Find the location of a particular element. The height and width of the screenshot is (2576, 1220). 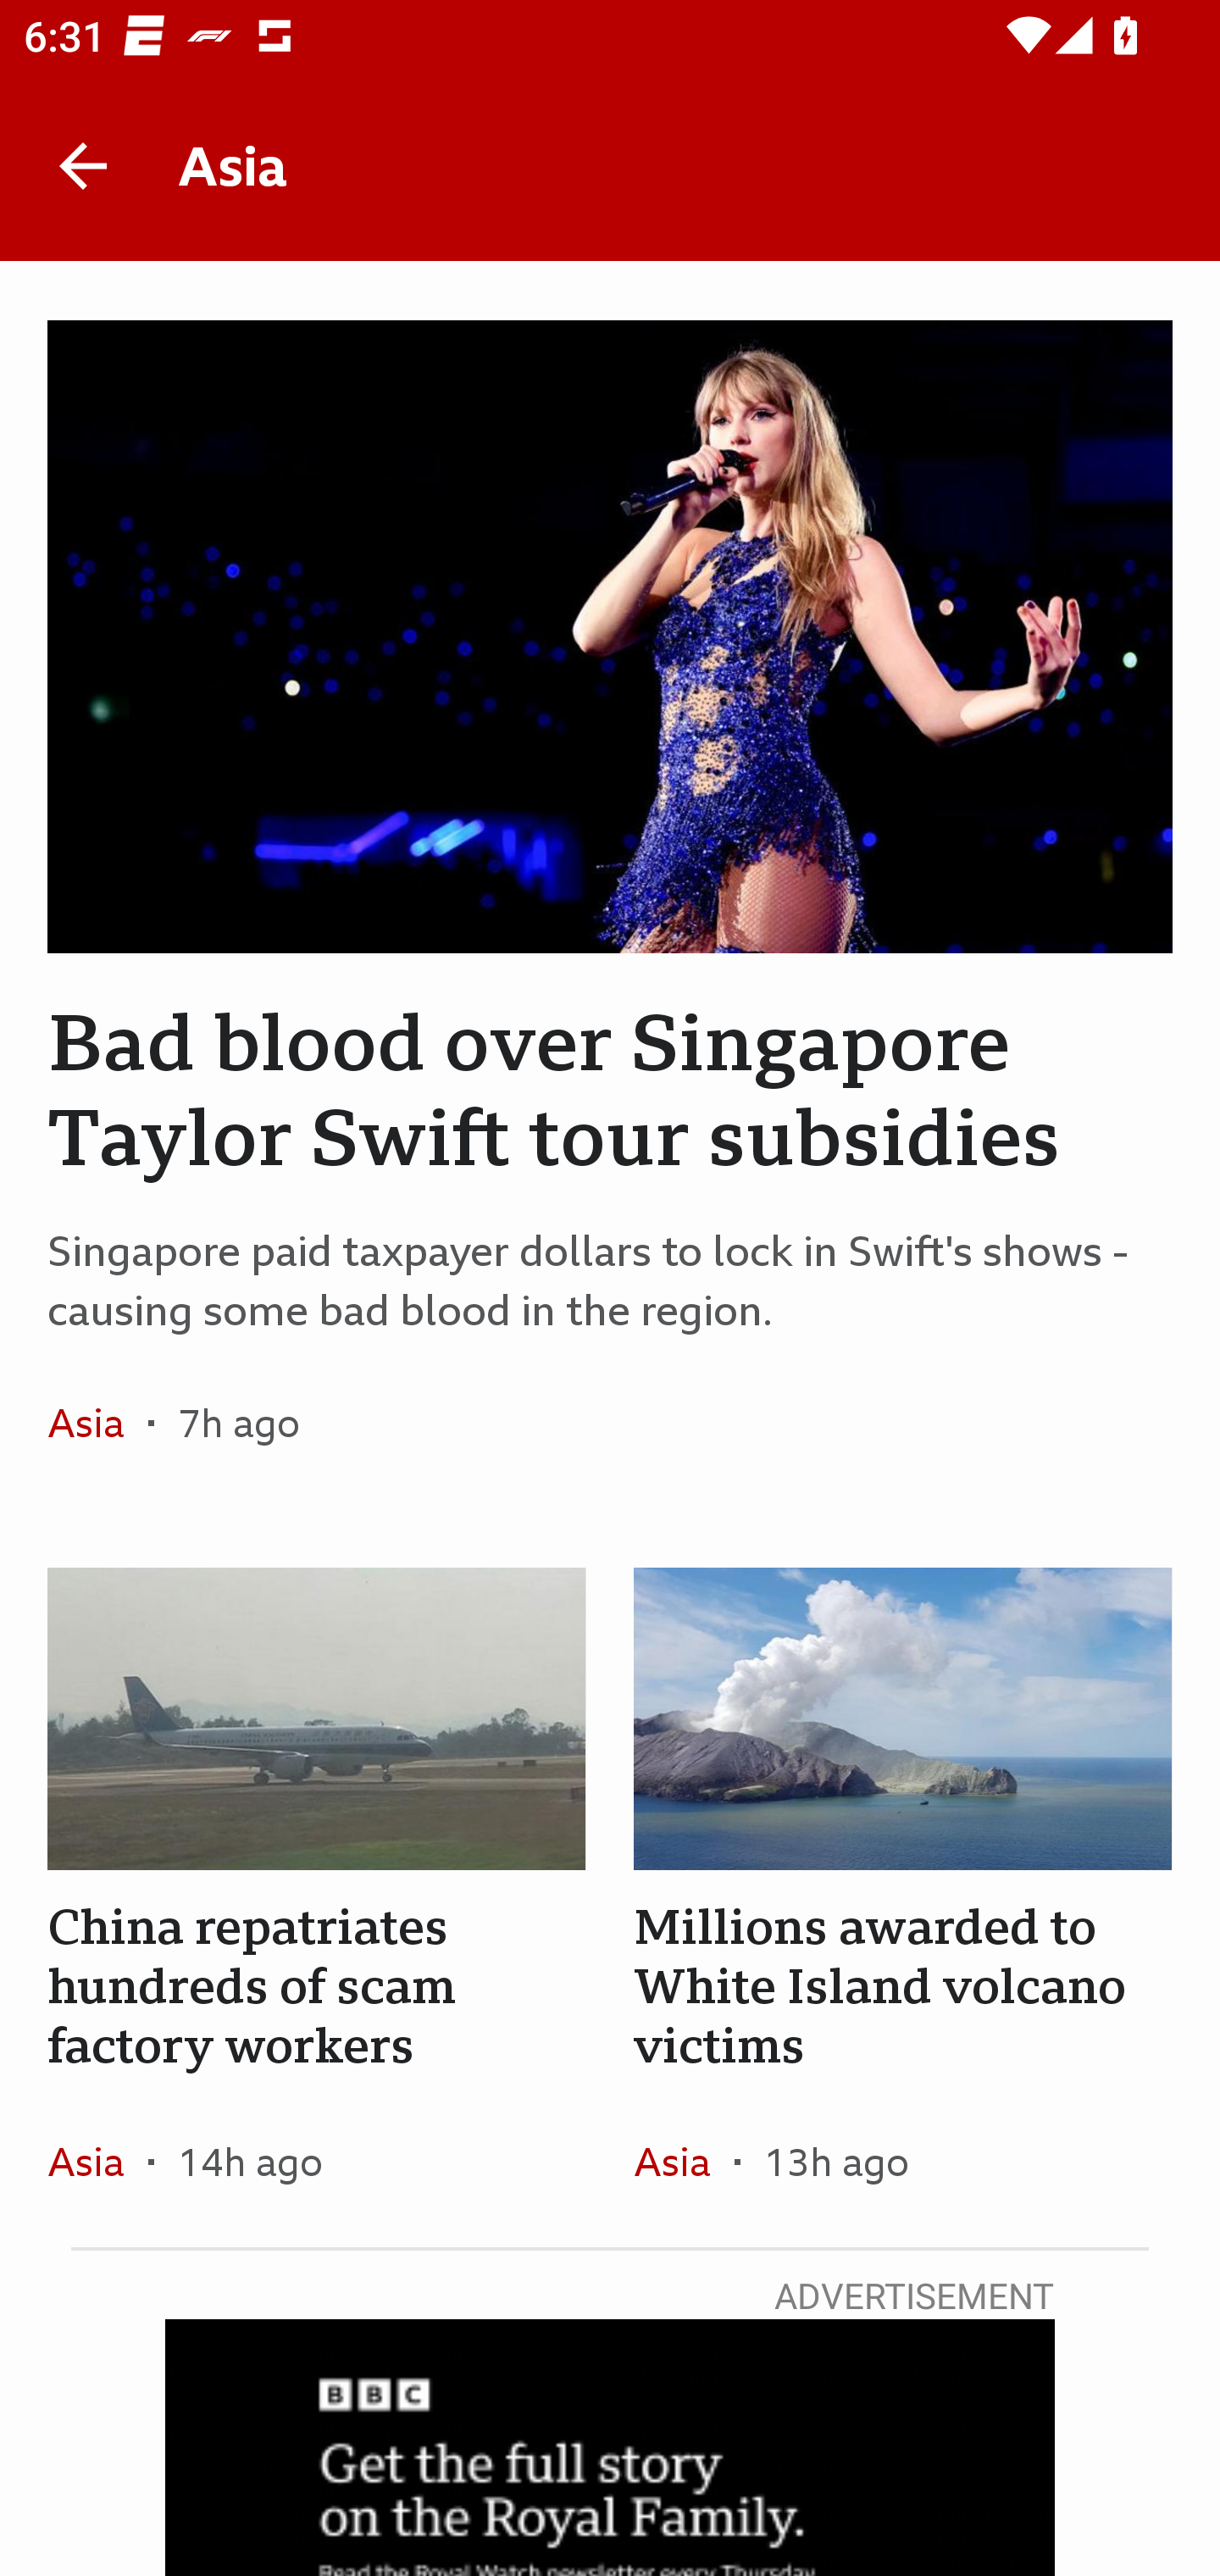

Asia In the section Asia is located at coordinates (98, 2161).